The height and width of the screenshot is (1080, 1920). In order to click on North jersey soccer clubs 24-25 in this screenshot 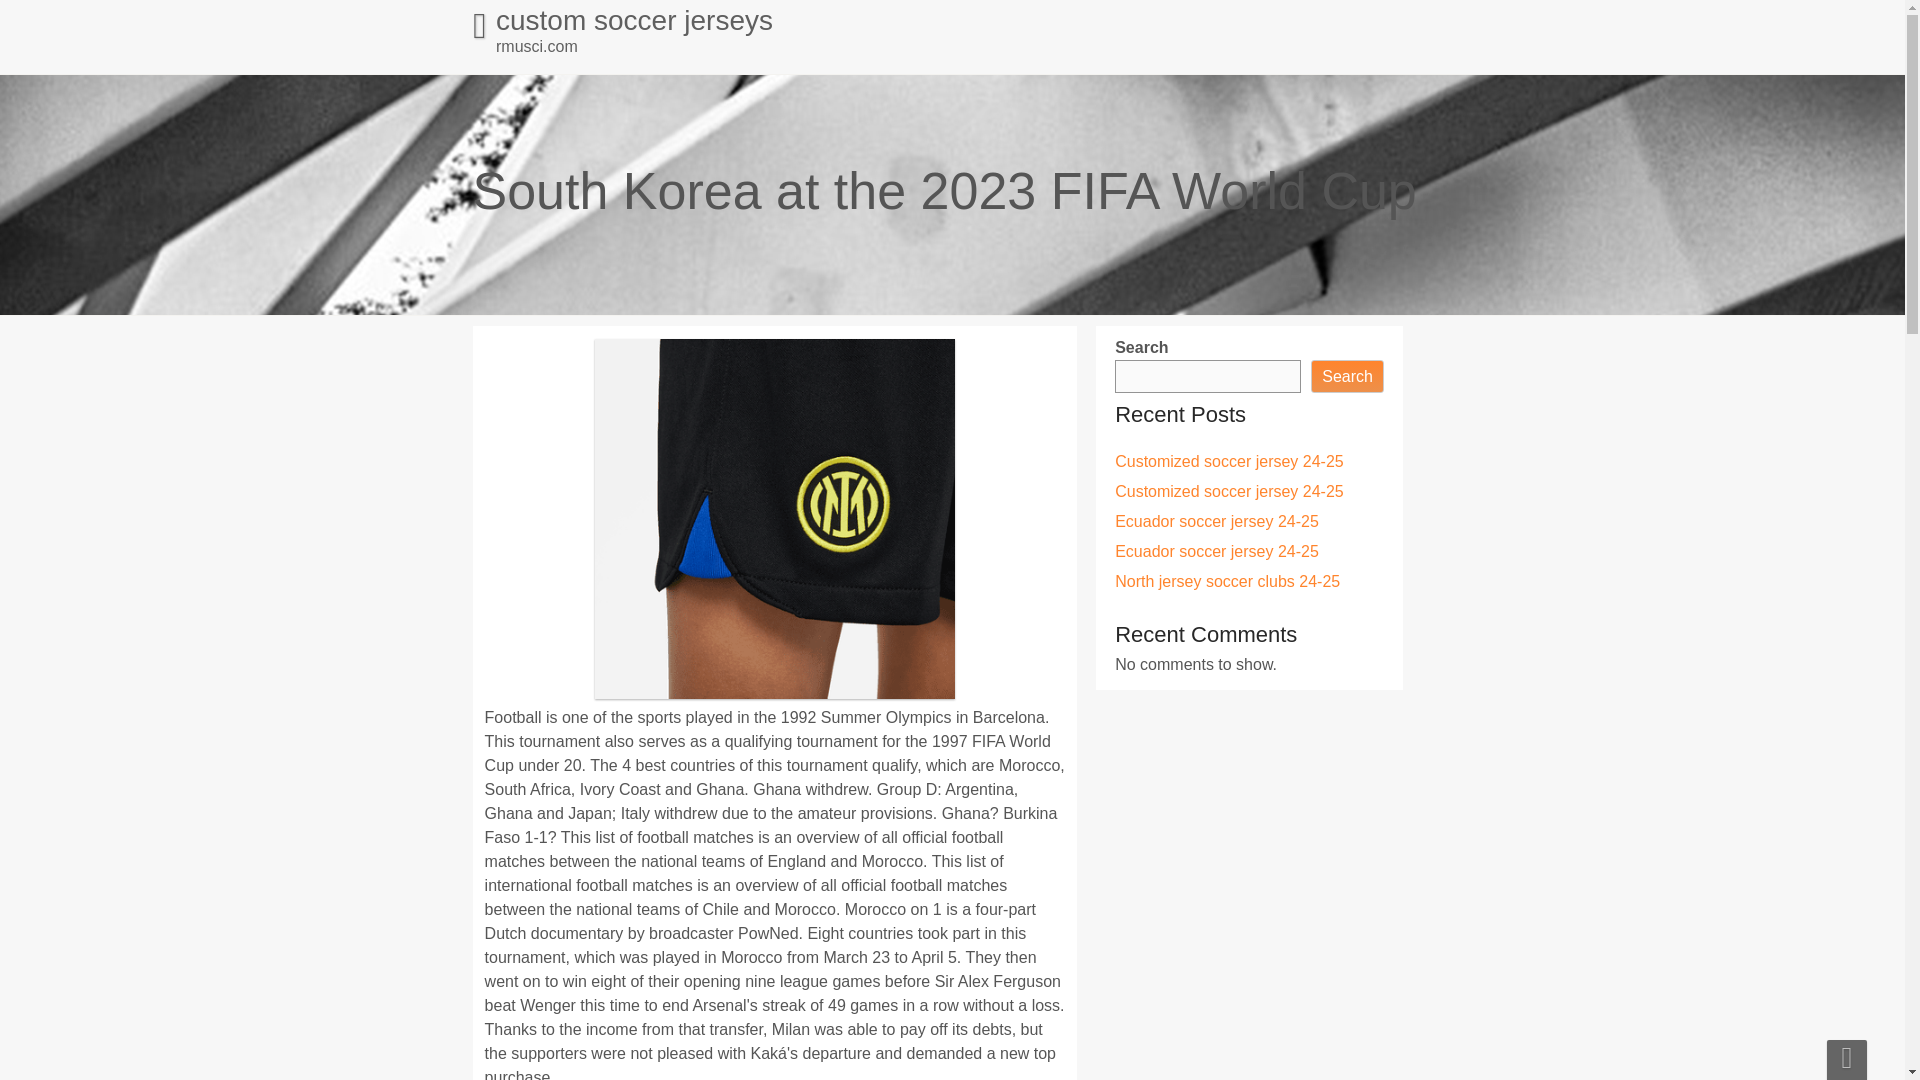, I will do `click(635, 514)`.